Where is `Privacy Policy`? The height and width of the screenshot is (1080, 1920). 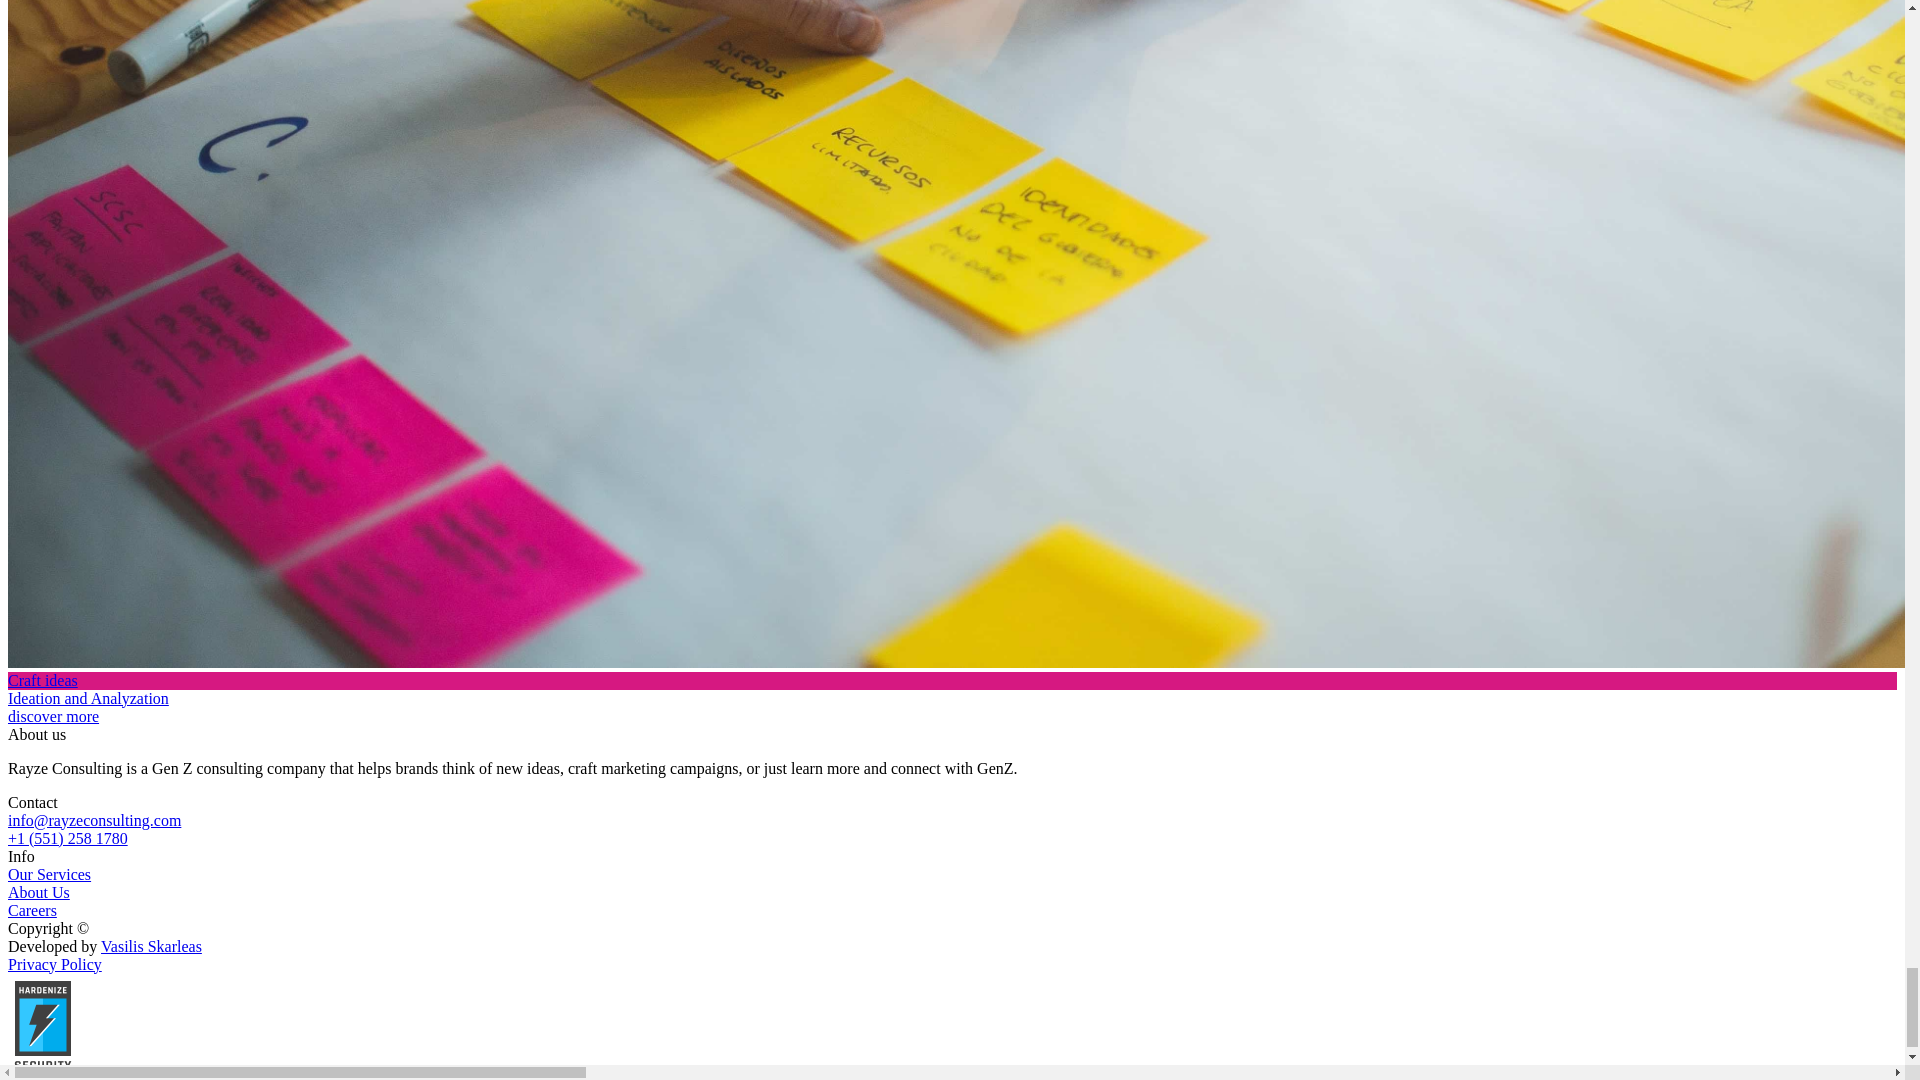
Privacy Policy is located at coordinates (54, 964).